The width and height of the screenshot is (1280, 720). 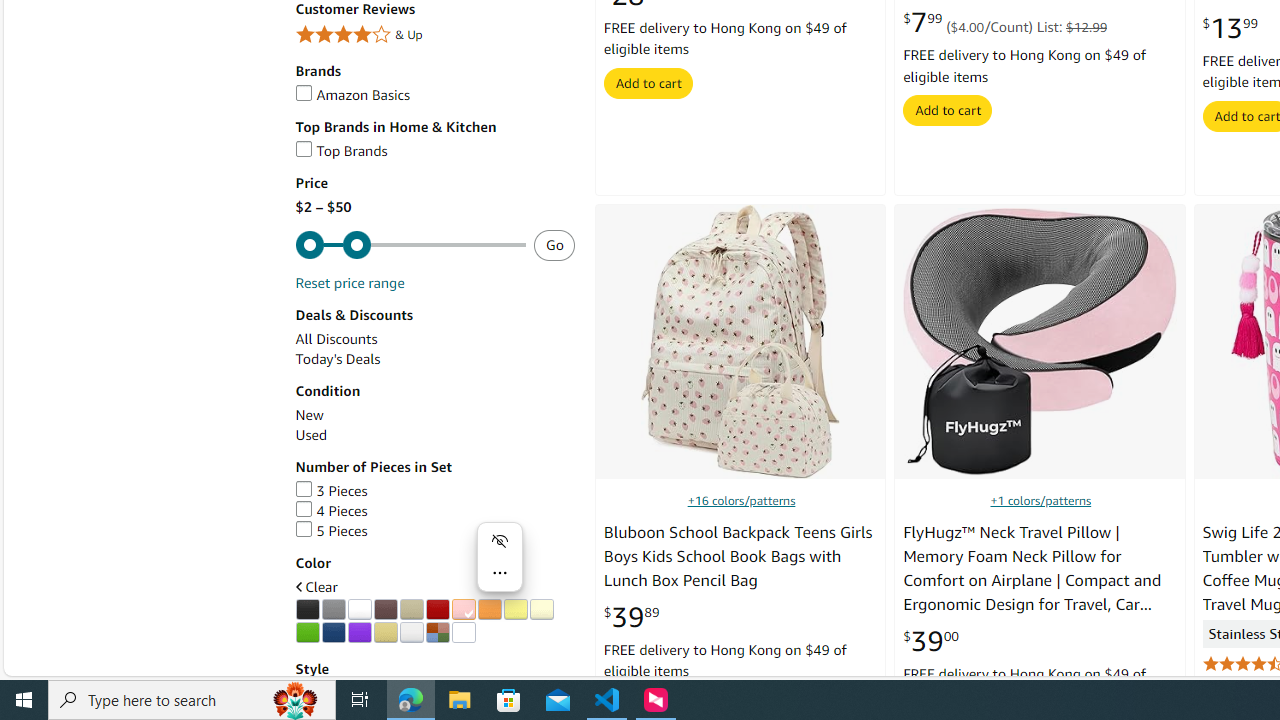 I want to click on Maximum, so click(x=410, y=245).